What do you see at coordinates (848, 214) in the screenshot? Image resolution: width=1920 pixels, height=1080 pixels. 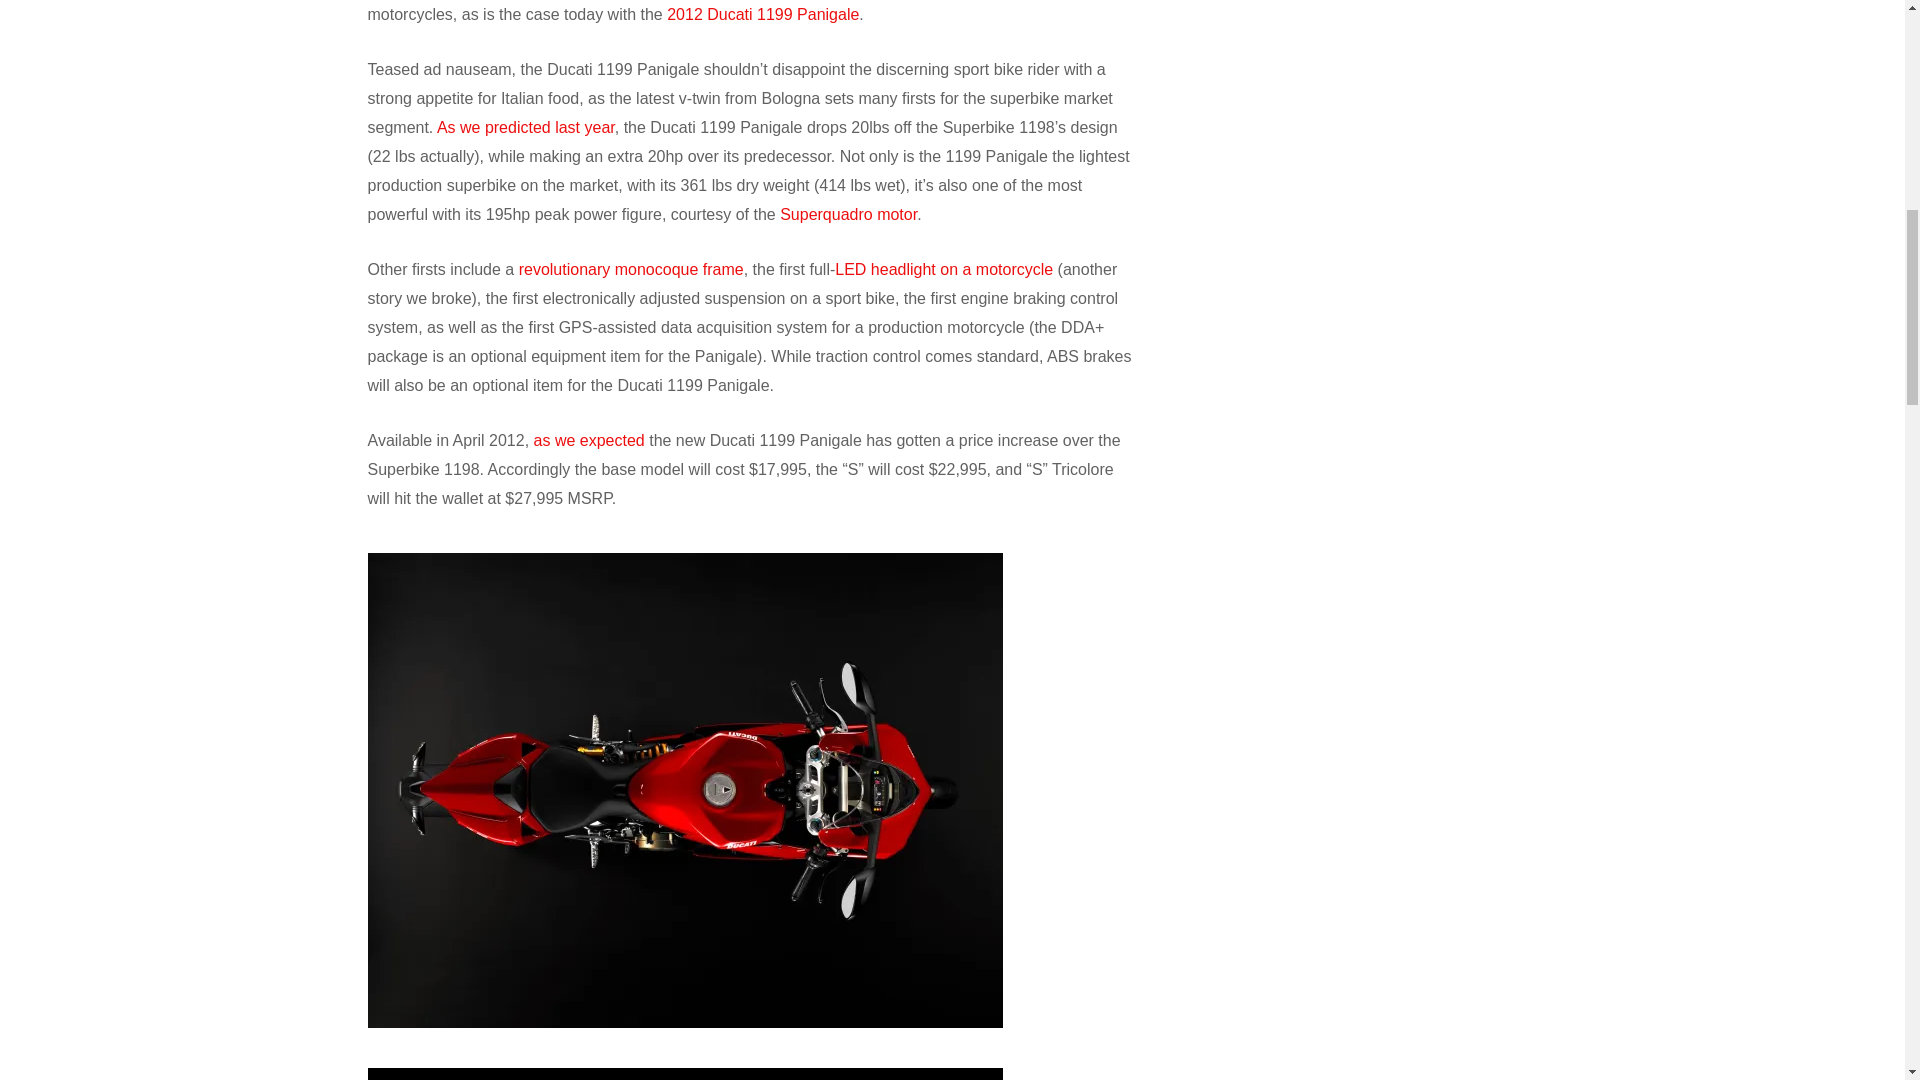 I see `Superquadro motor` at bounding box center [848, 214].